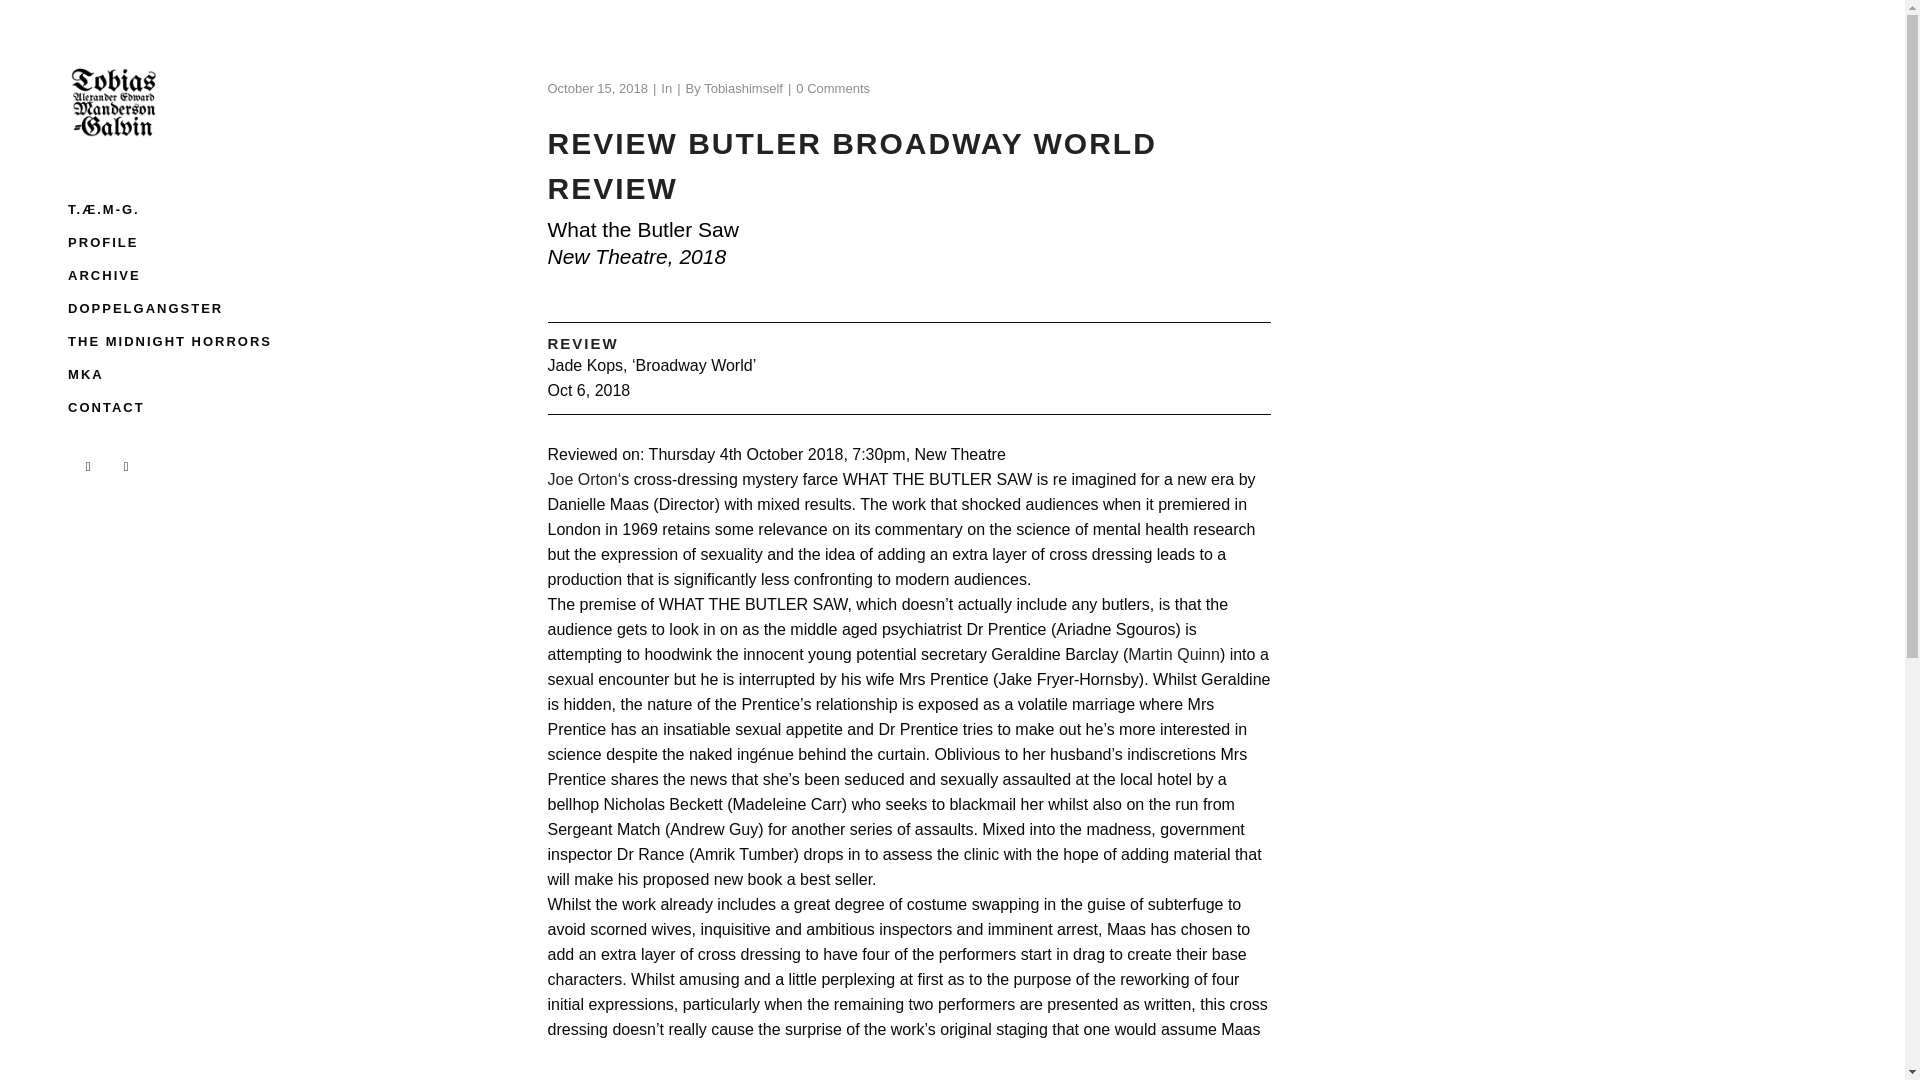 The width and height of the screenshot is (1920, 1080). What do you see at coordinates (183, 242) in the screenshot?
I see `PROFILE` at bounding box center [183, 242].